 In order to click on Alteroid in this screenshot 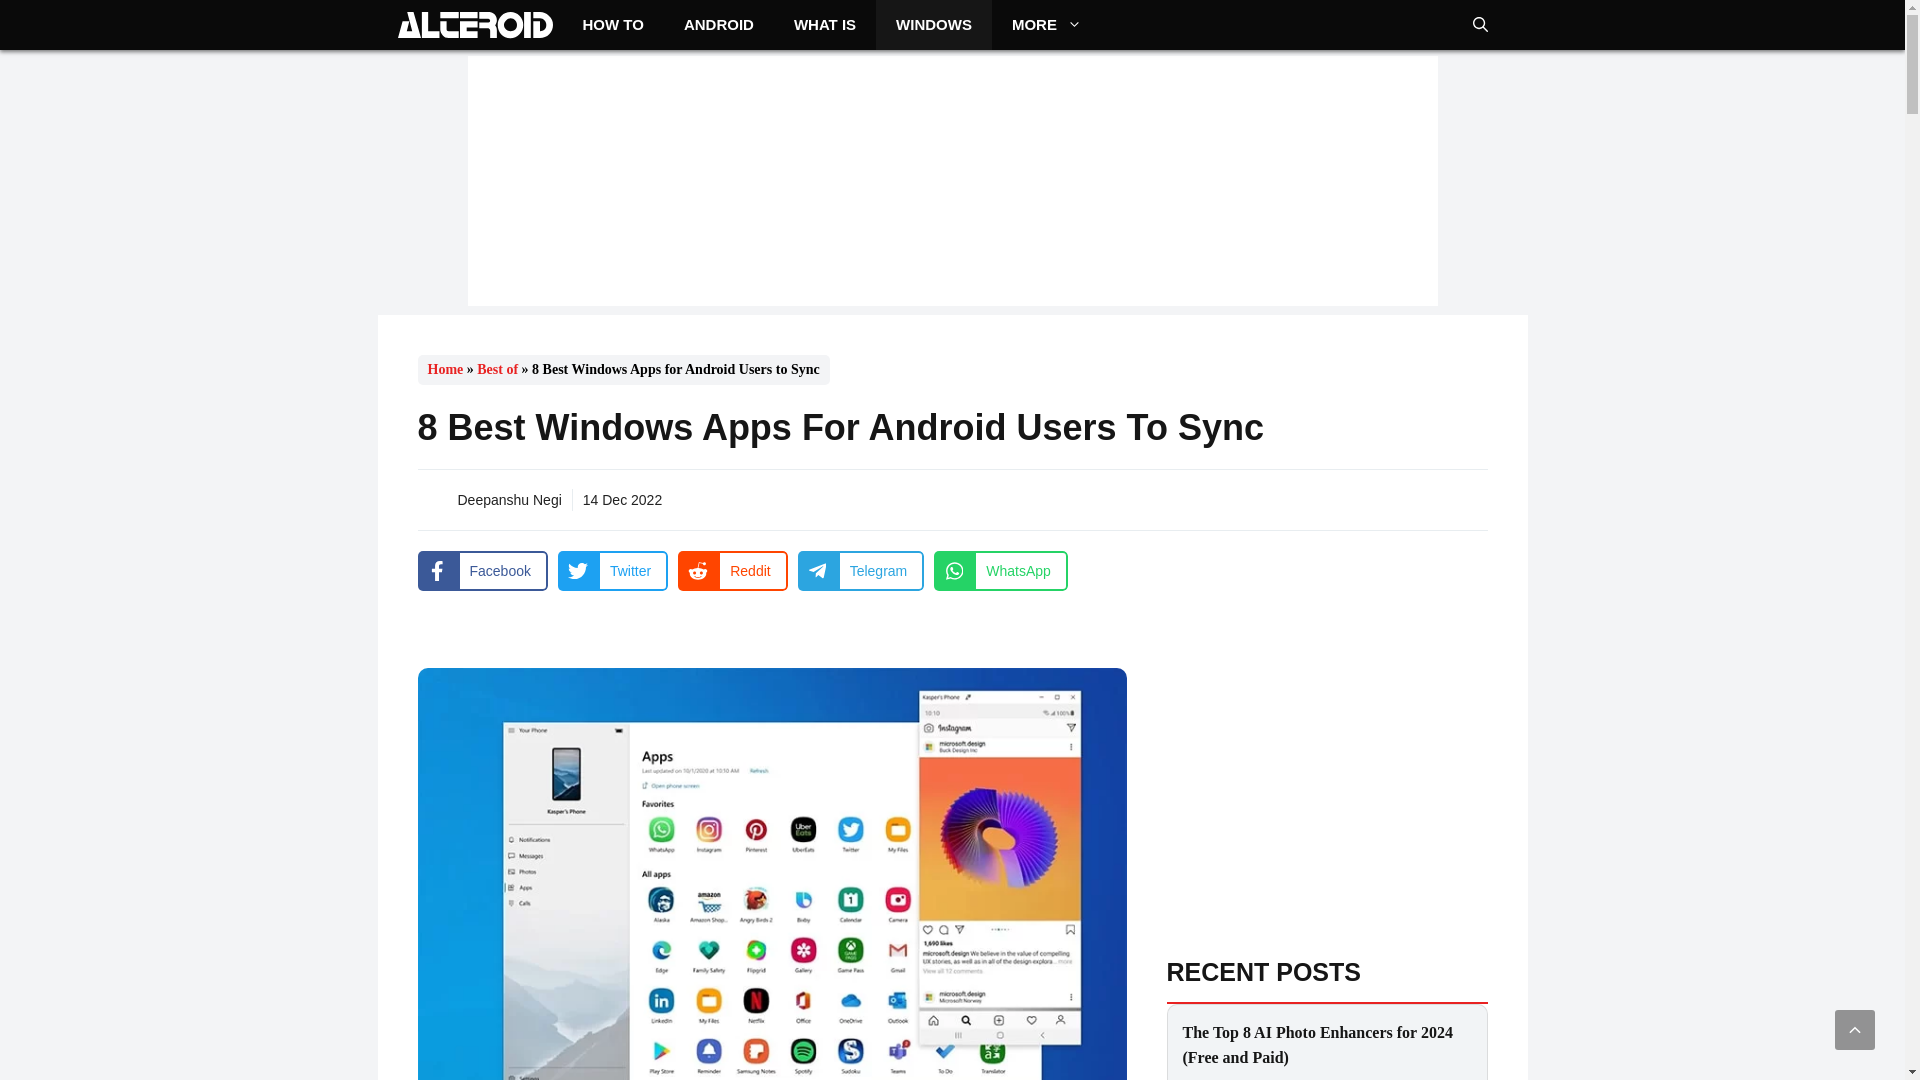, I will do `click(474, 24)`.